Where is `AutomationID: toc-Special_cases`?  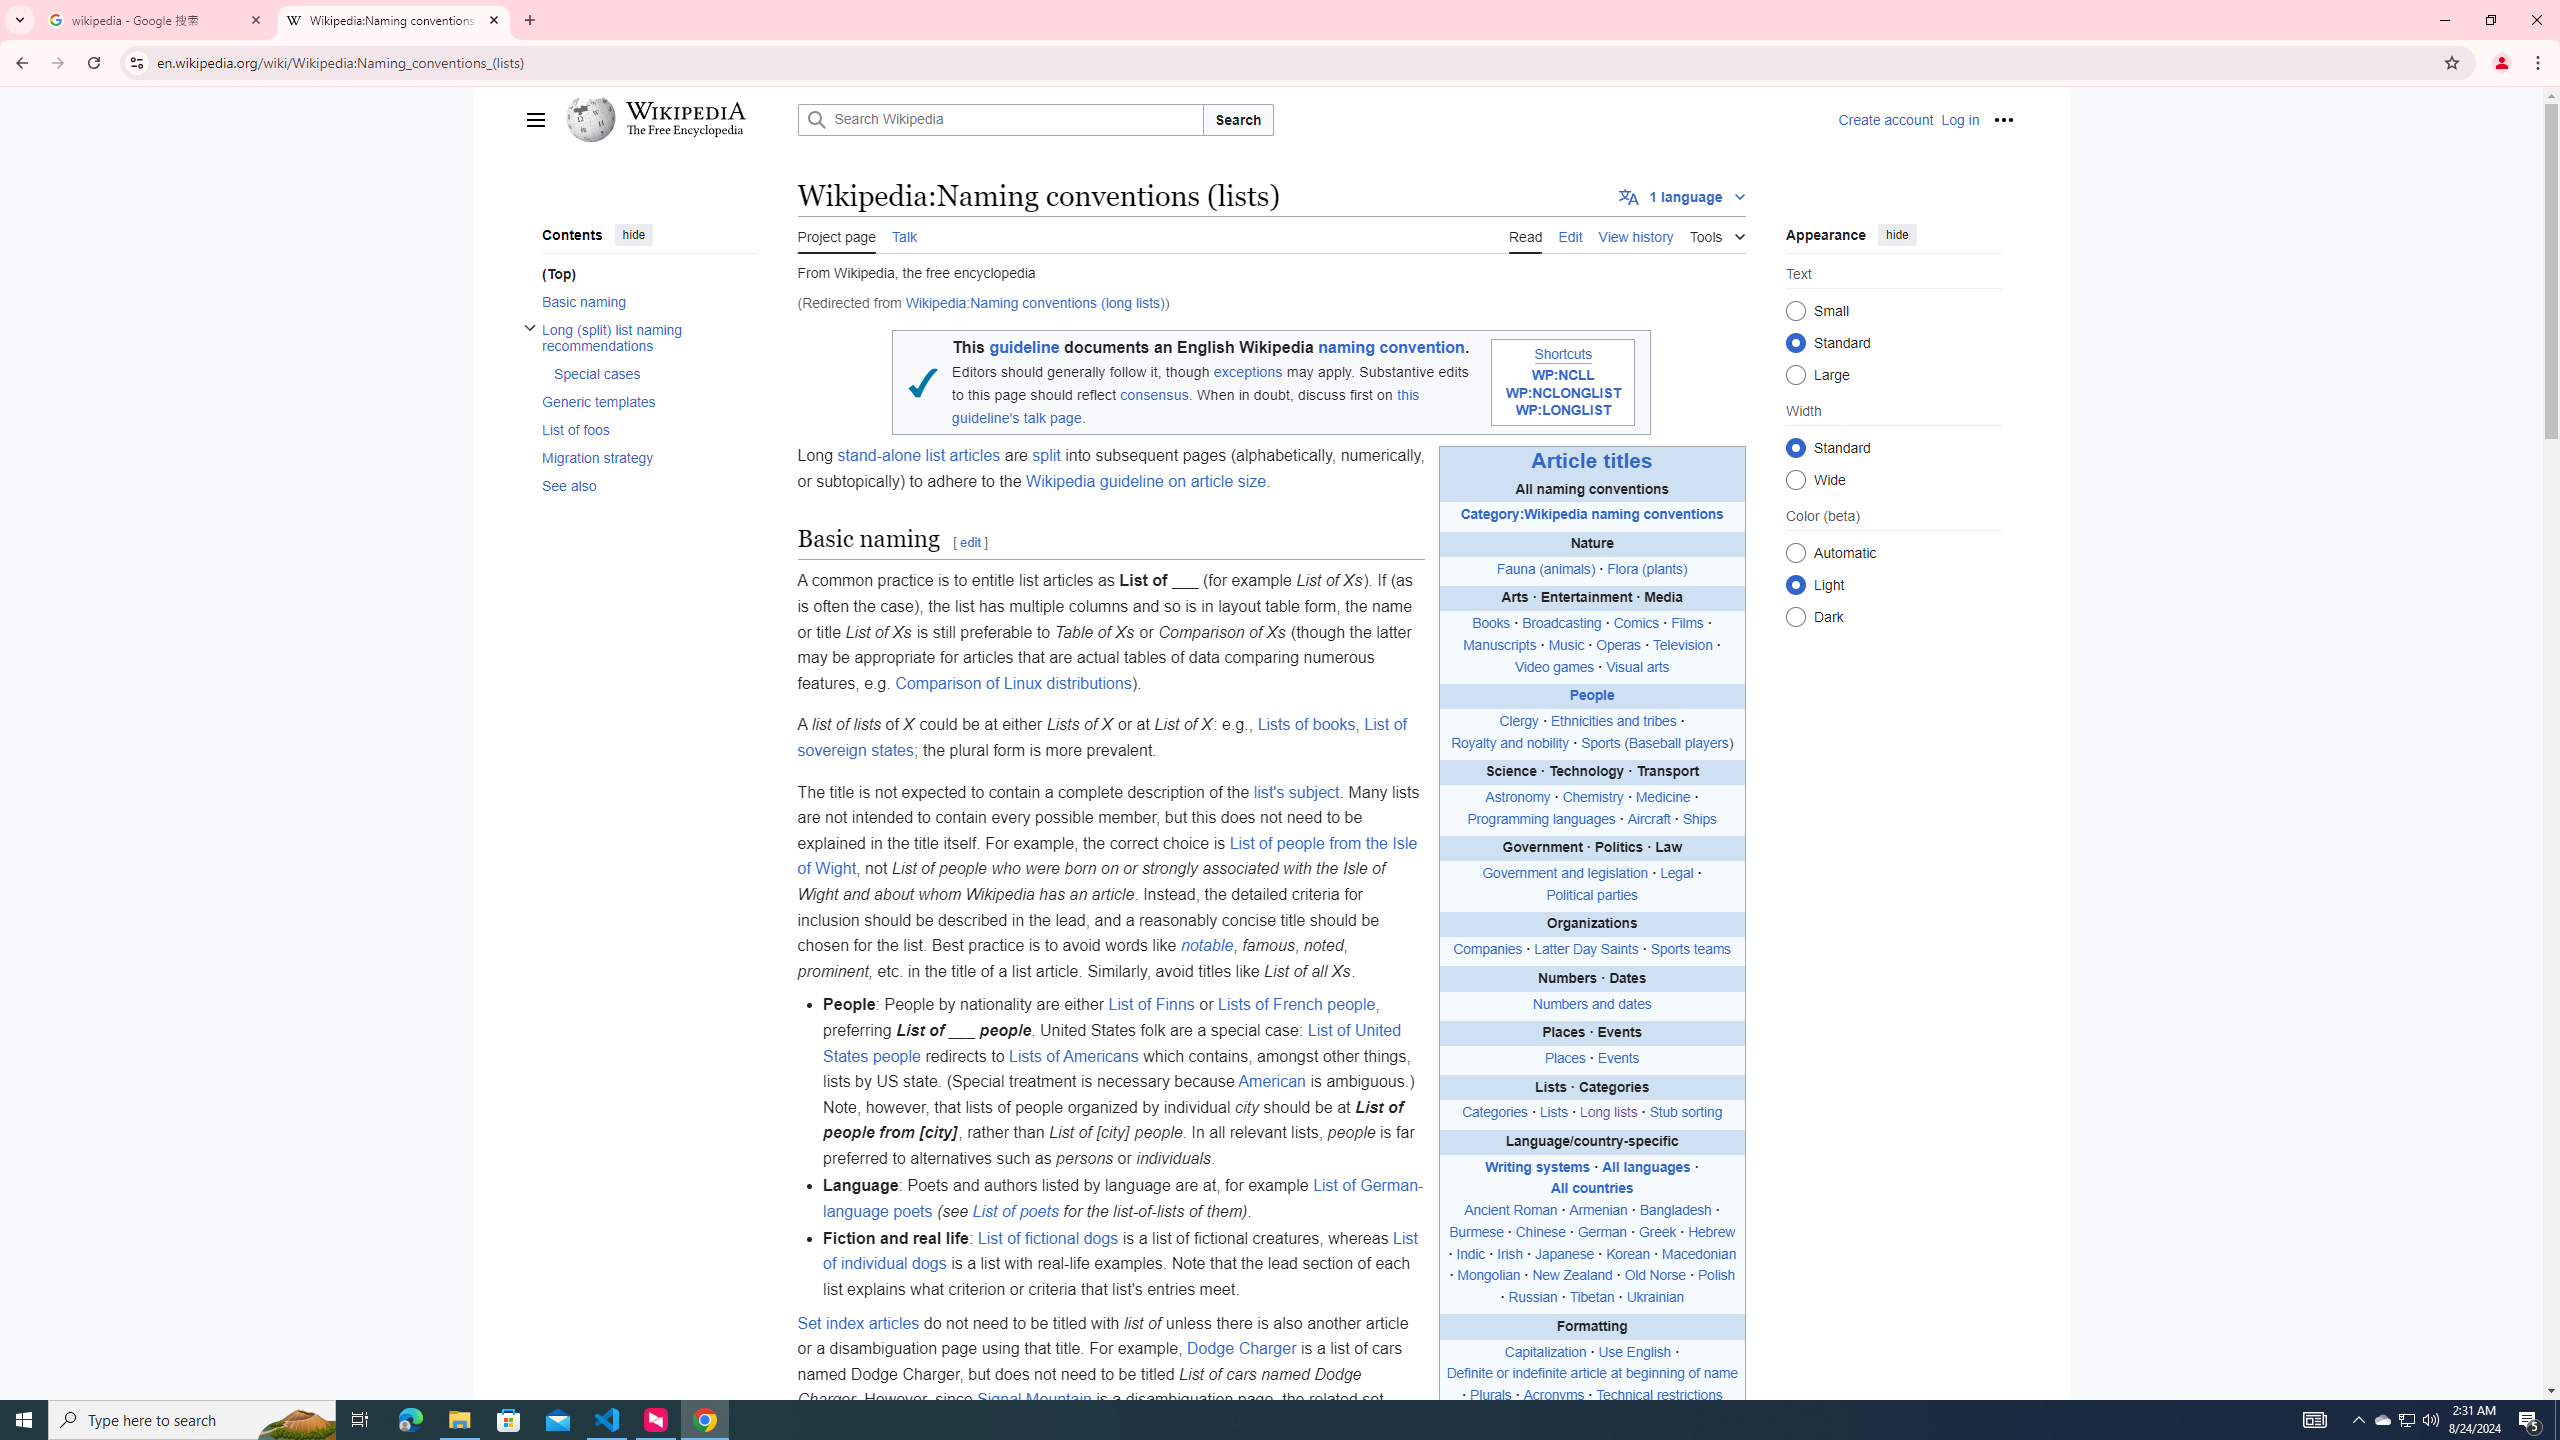 AutomationID: toc-Special_cases is located at coordinates (648, 372).